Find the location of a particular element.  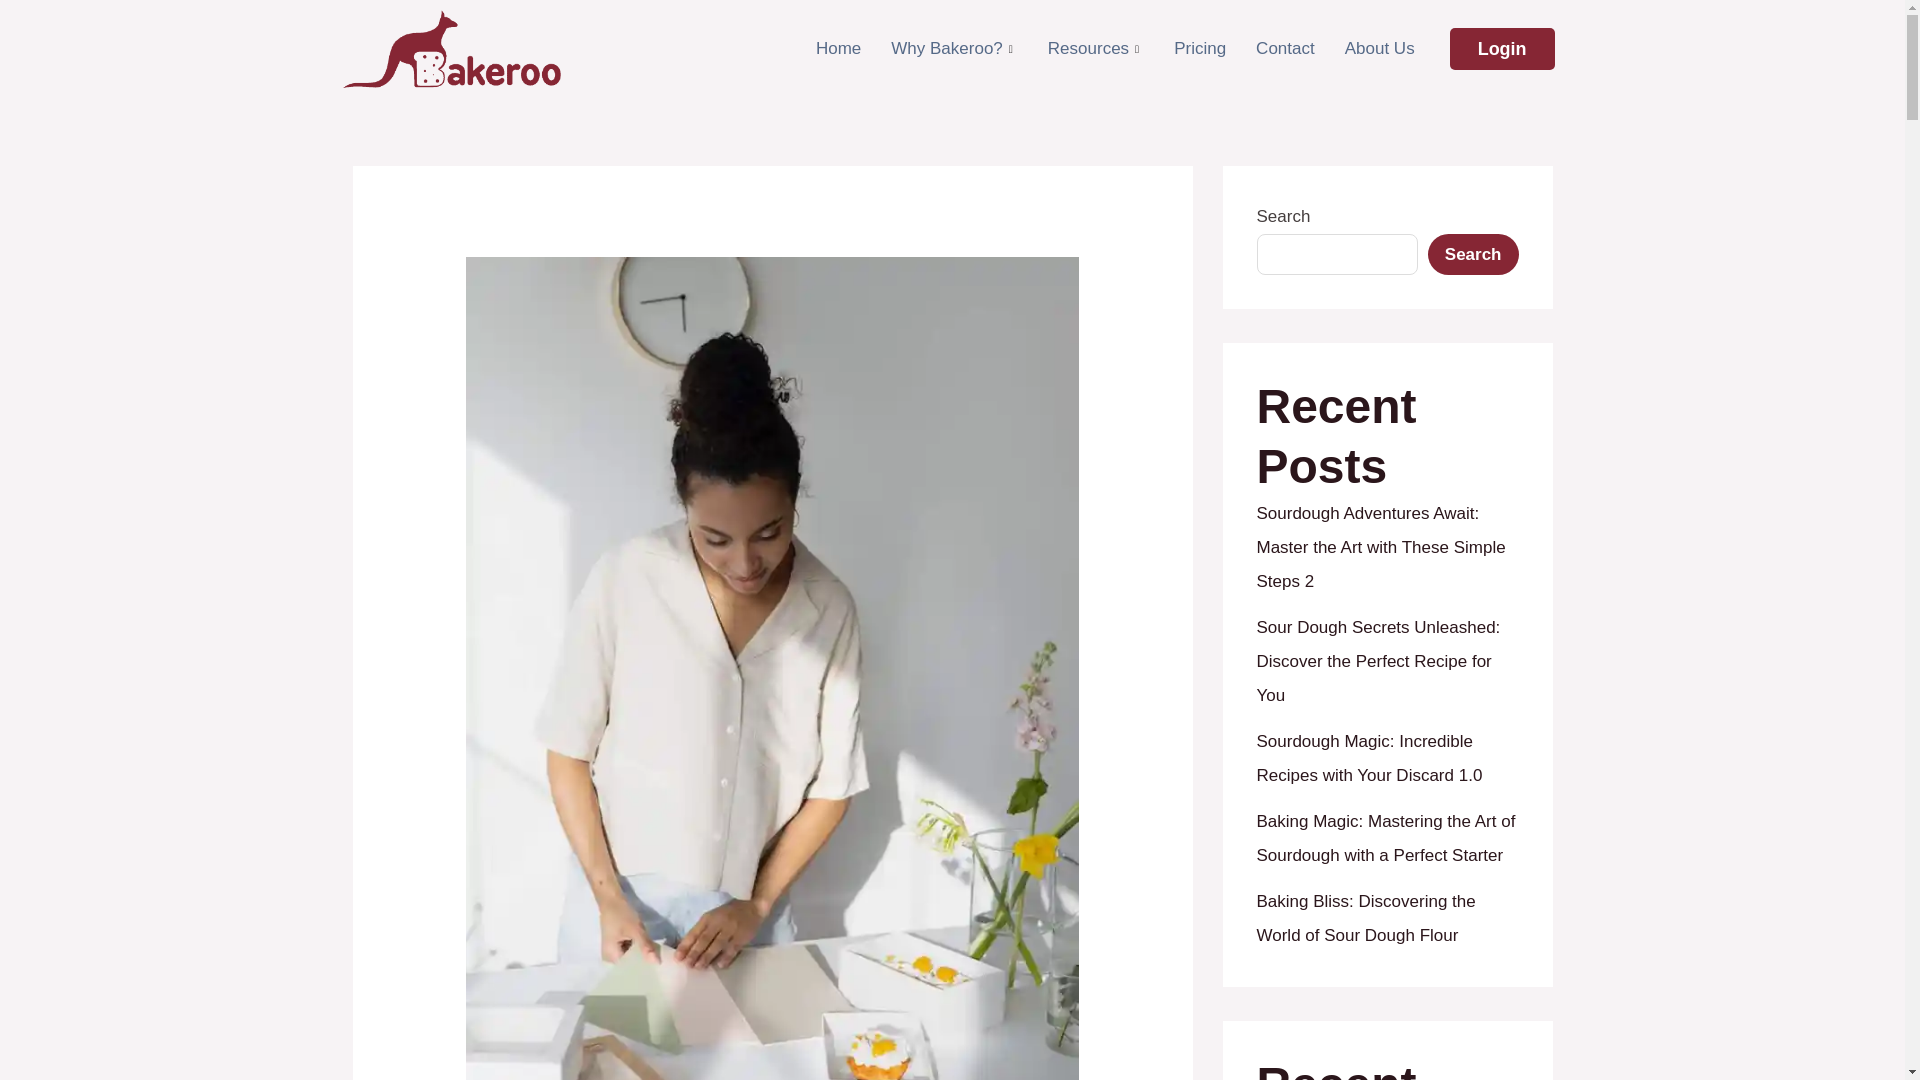

Login is located at coordinates (1502, 49).